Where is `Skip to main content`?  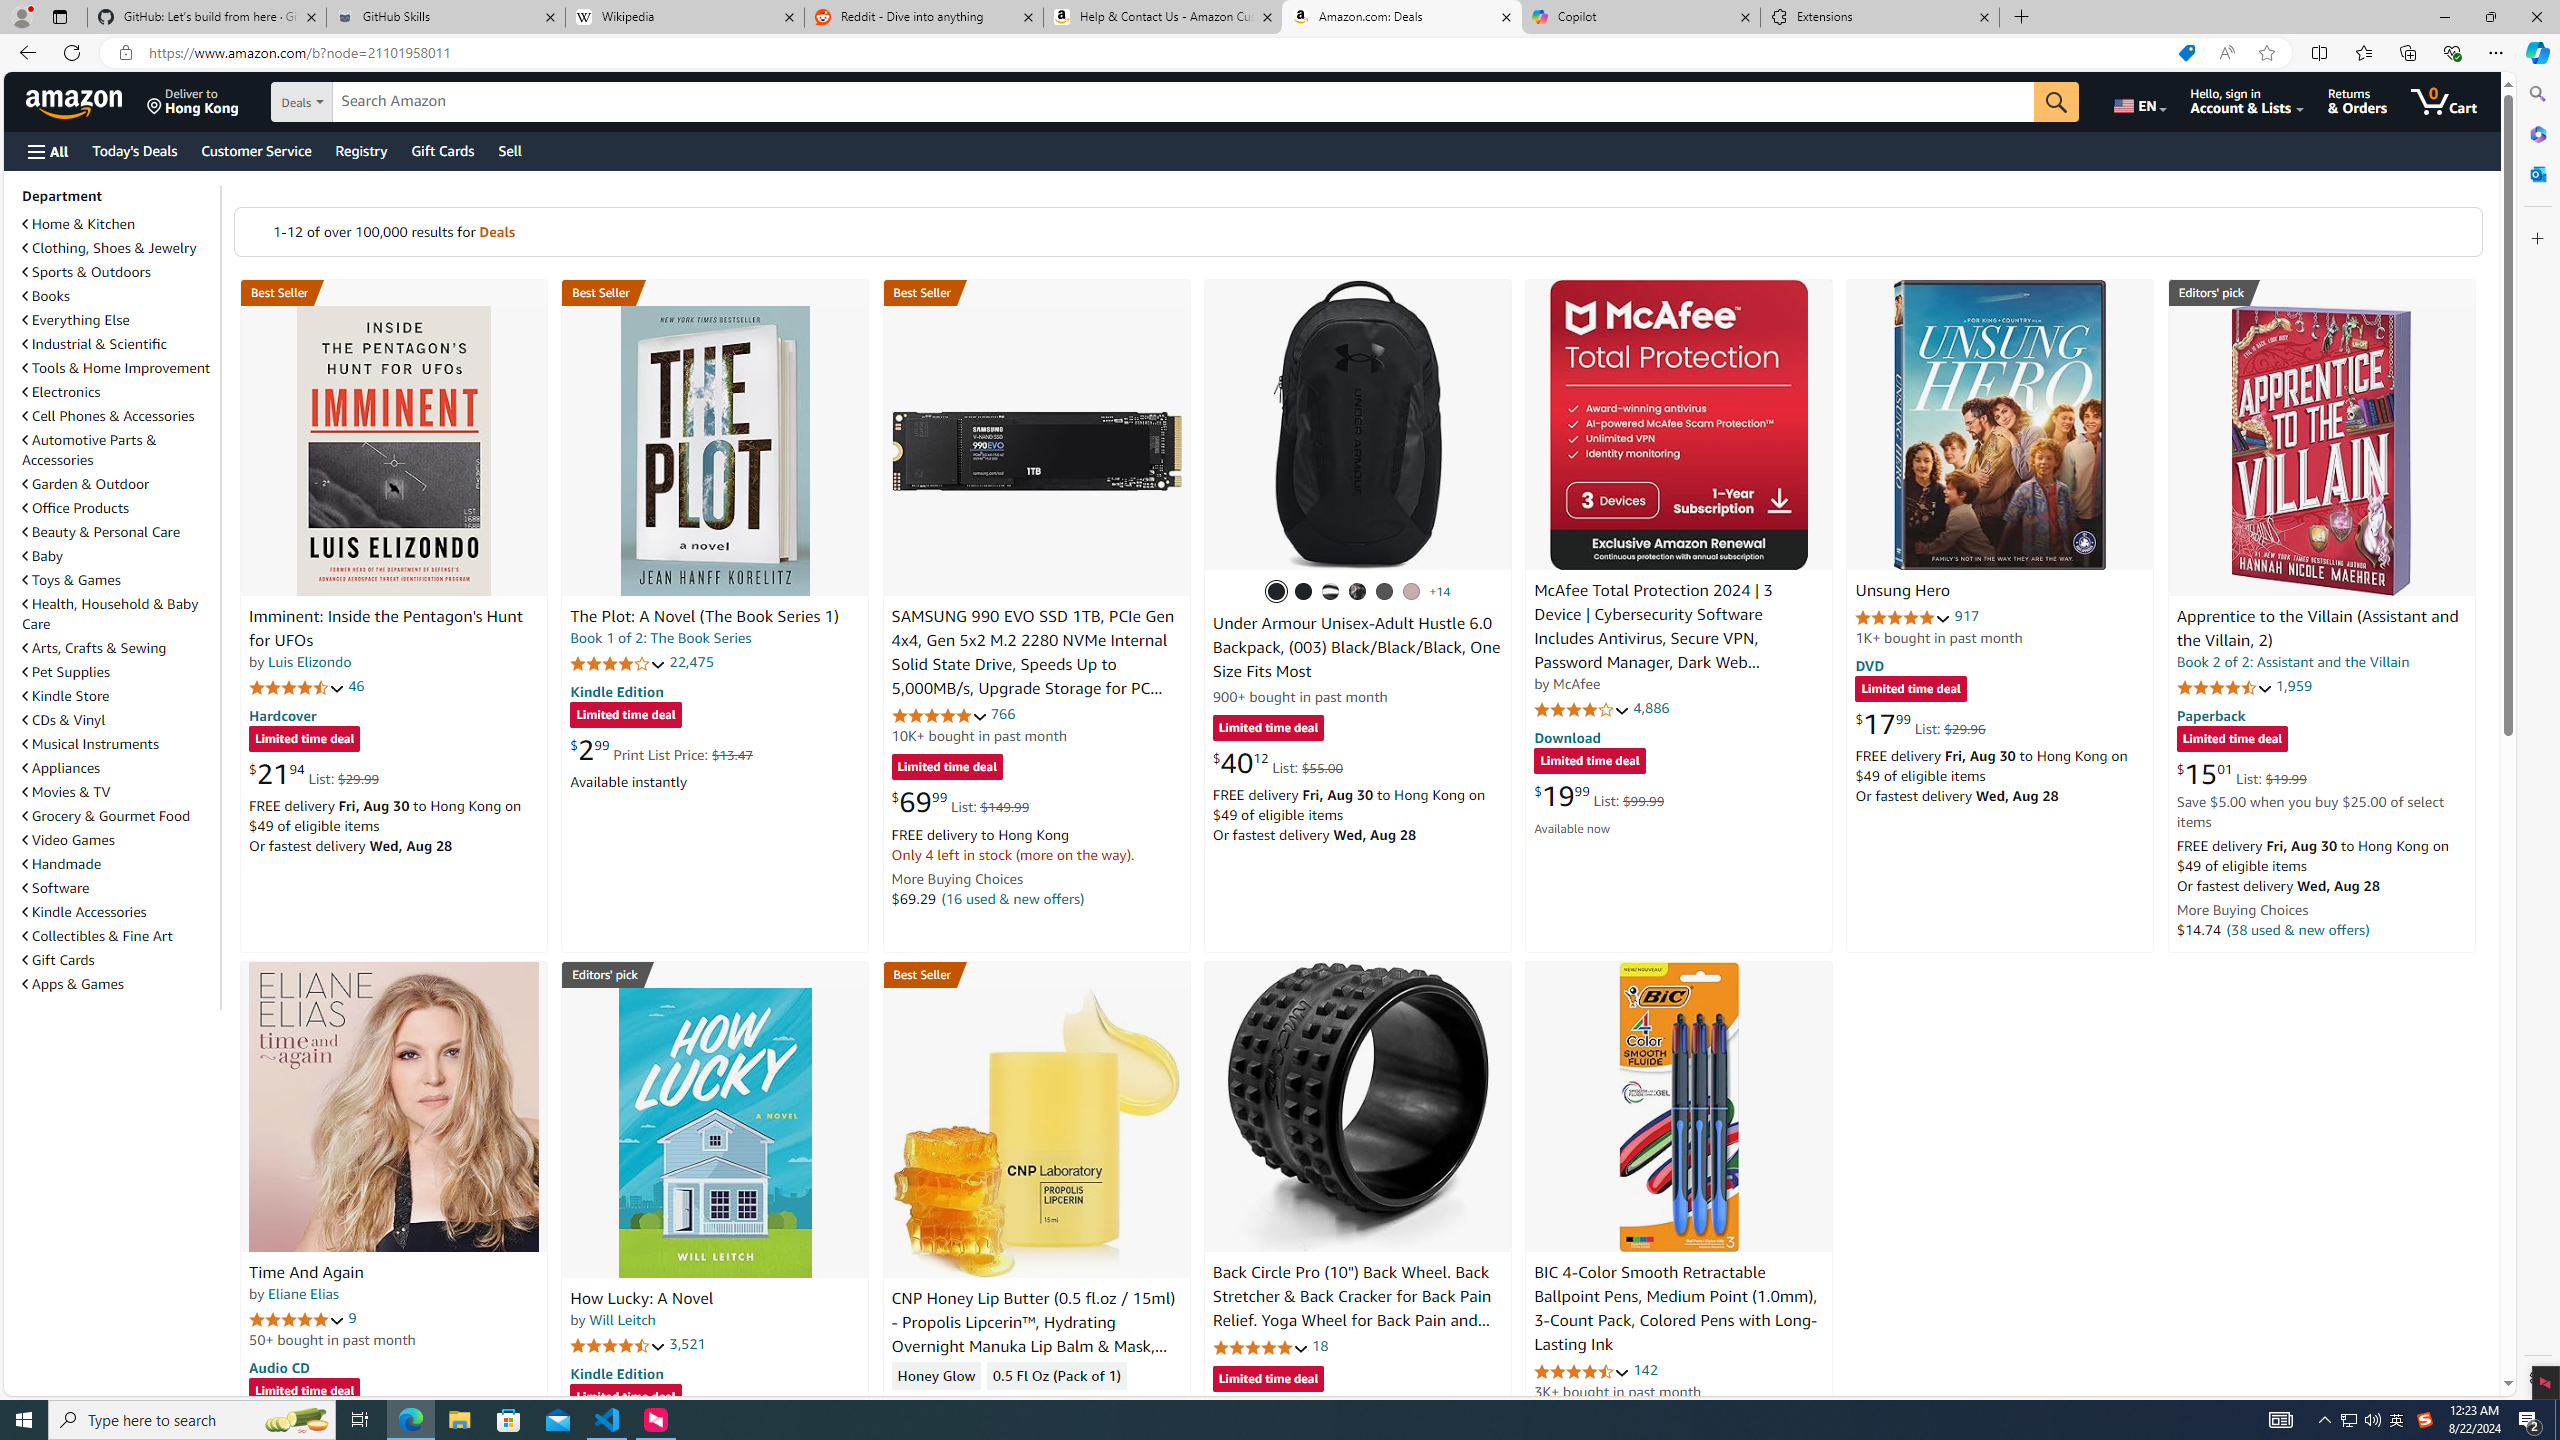
Skip to main content is located at coordinates (86, 100).